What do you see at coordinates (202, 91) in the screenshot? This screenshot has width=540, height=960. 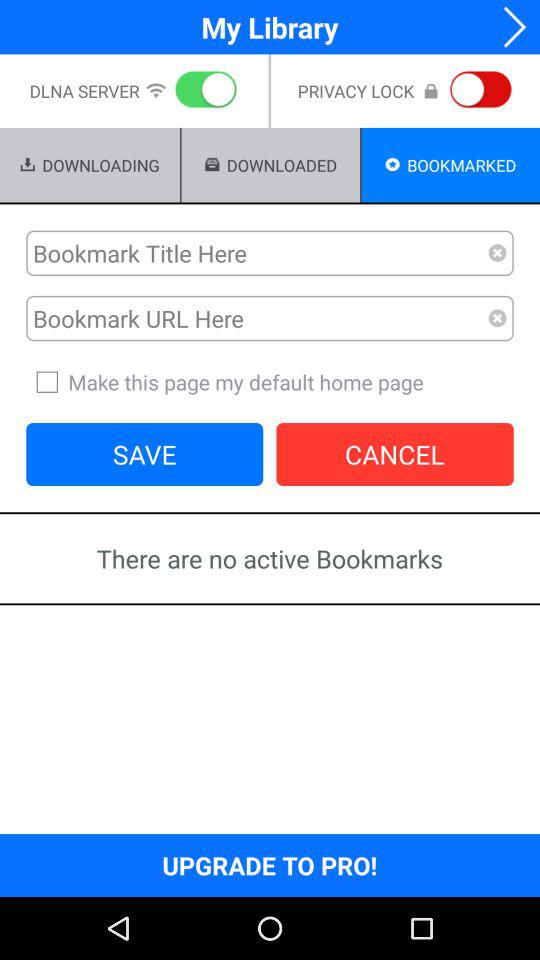 I see `wifi enabling switch` at bounding box center [202, 91].